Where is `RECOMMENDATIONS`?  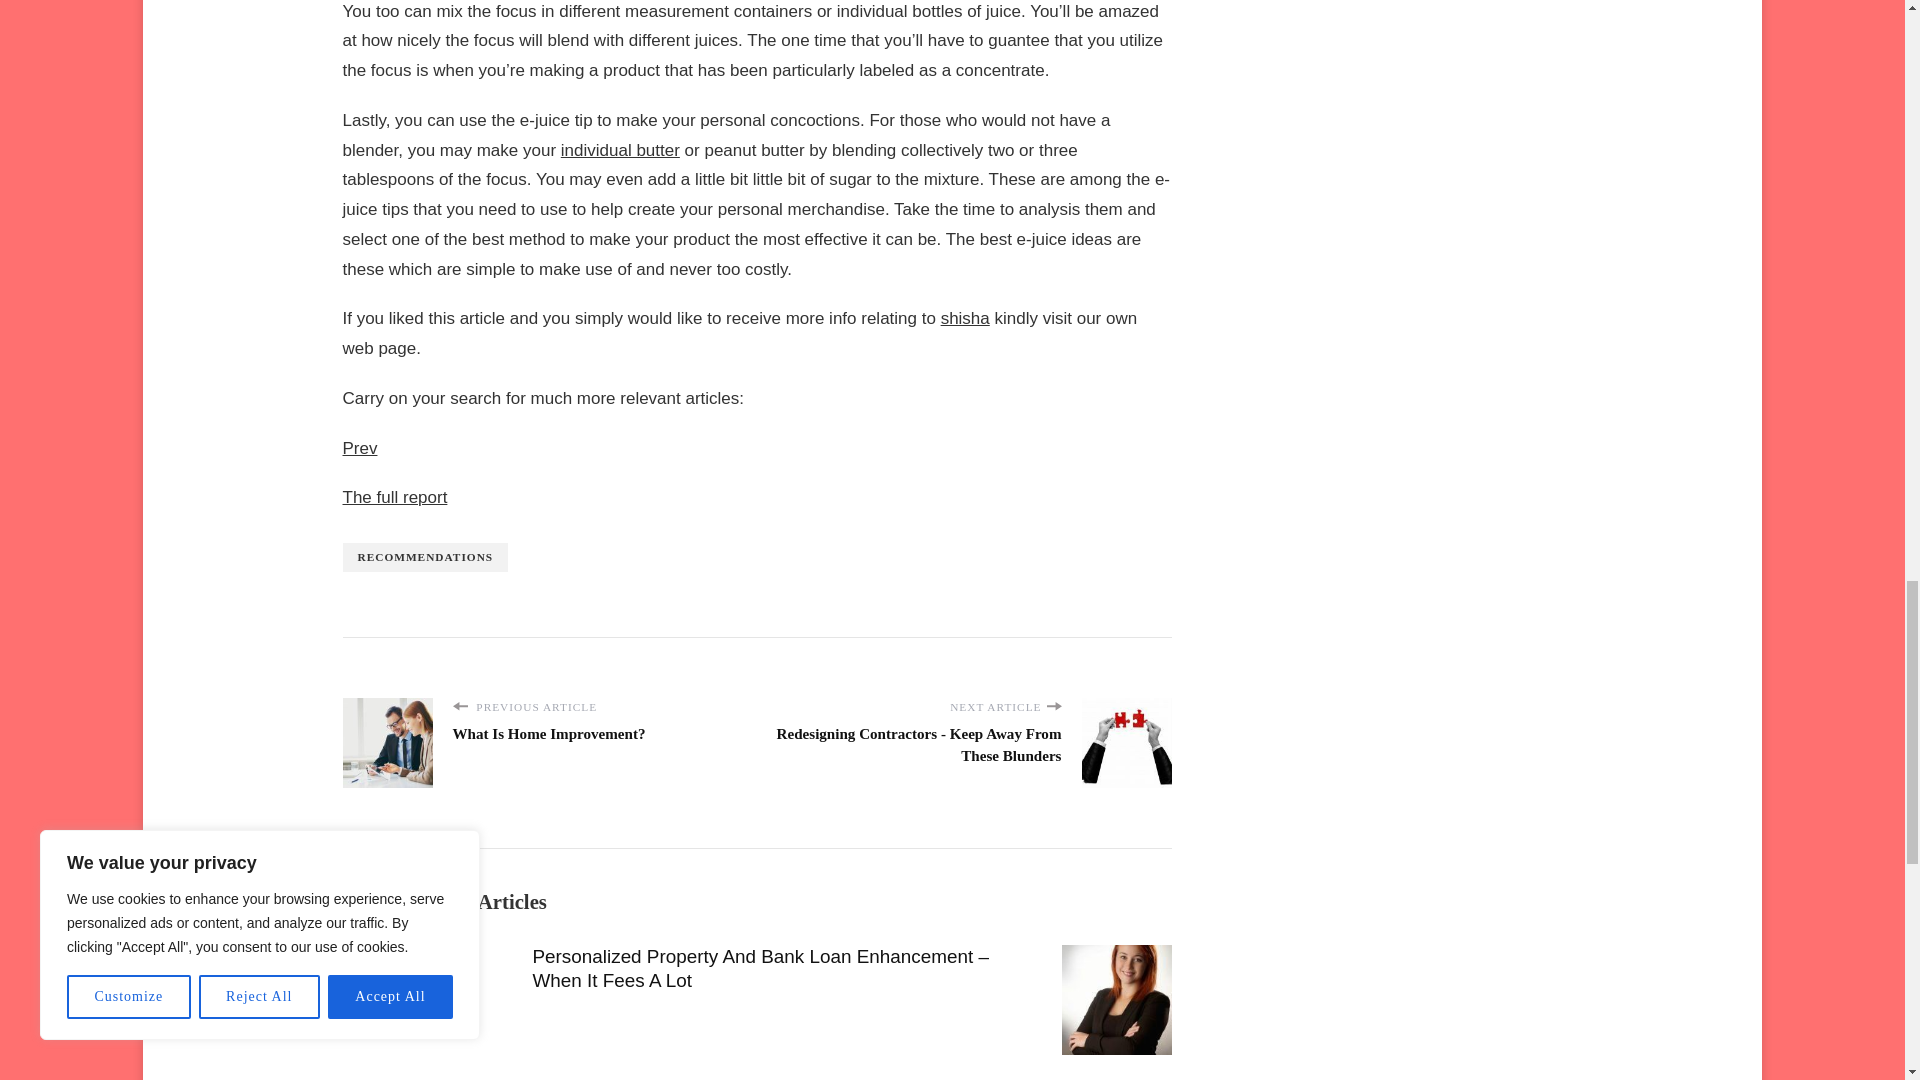 RECOMMENDATIONS is located at coordinates (424, 558).